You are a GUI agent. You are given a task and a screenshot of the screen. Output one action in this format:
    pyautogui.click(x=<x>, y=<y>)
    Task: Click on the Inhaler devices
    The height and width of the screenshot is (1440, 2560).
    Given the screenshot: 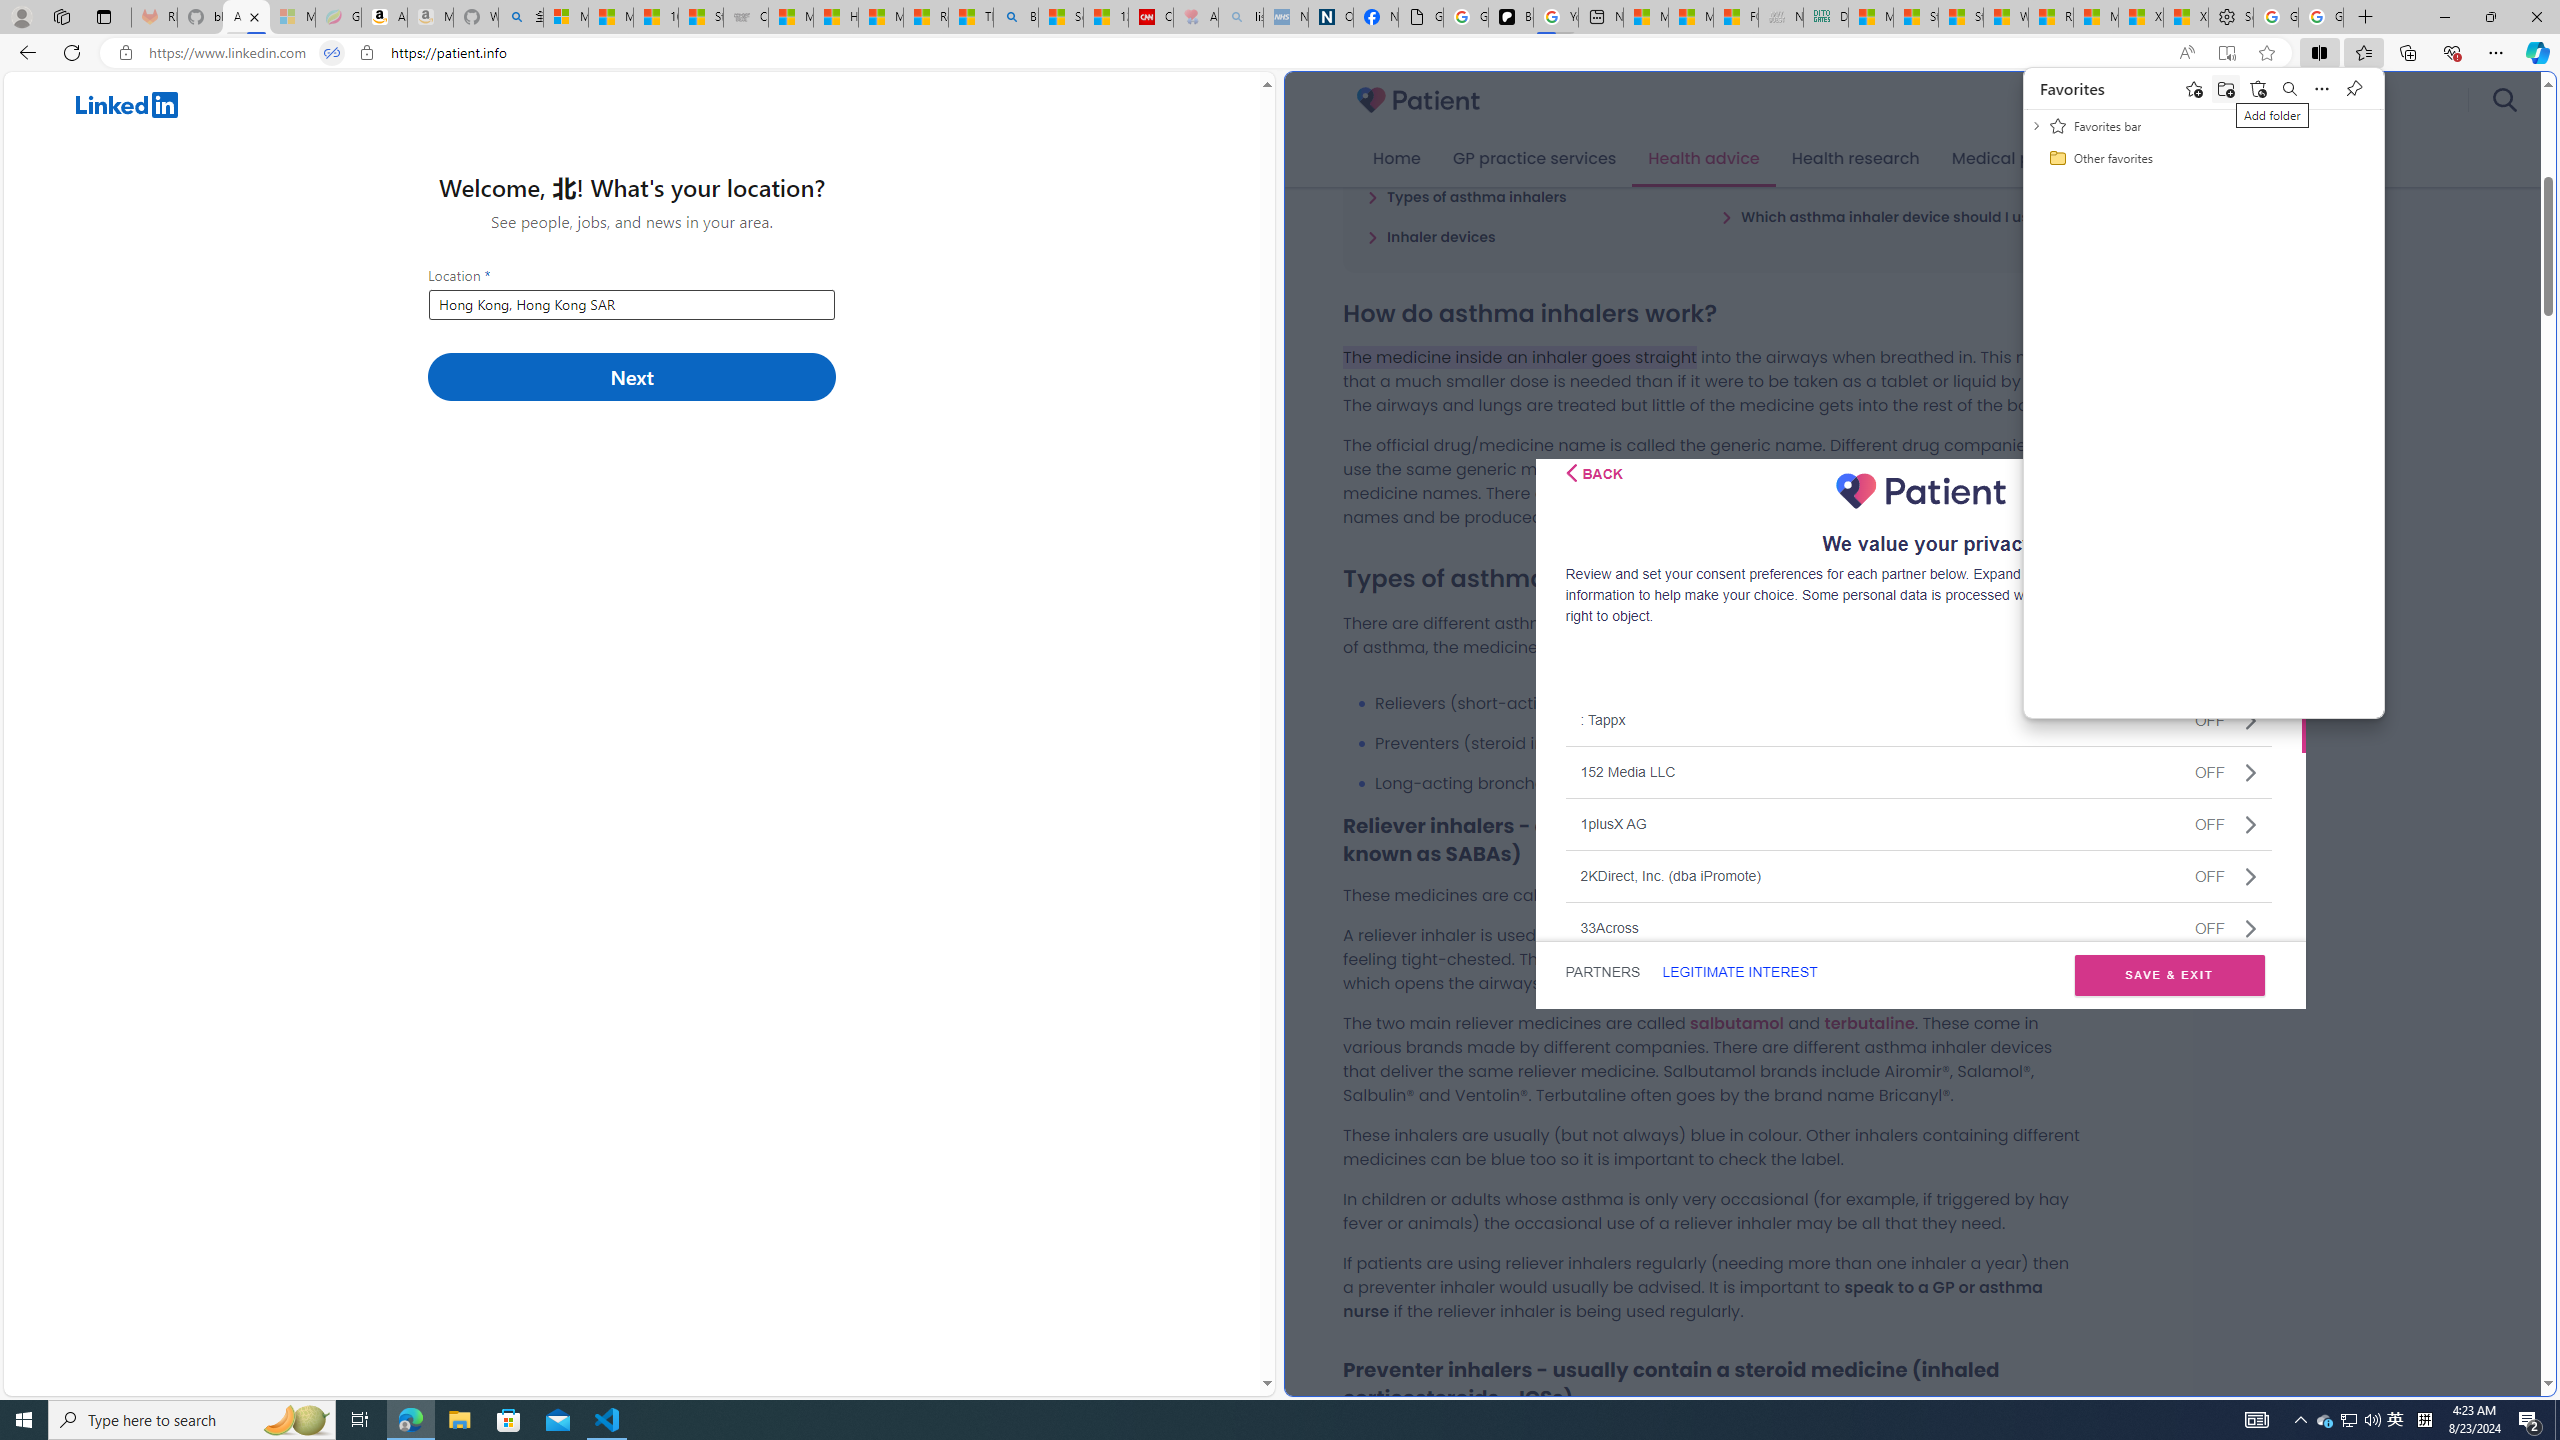 What is the action you would take?
    pyautogui.click(x=1431, y=236)
    